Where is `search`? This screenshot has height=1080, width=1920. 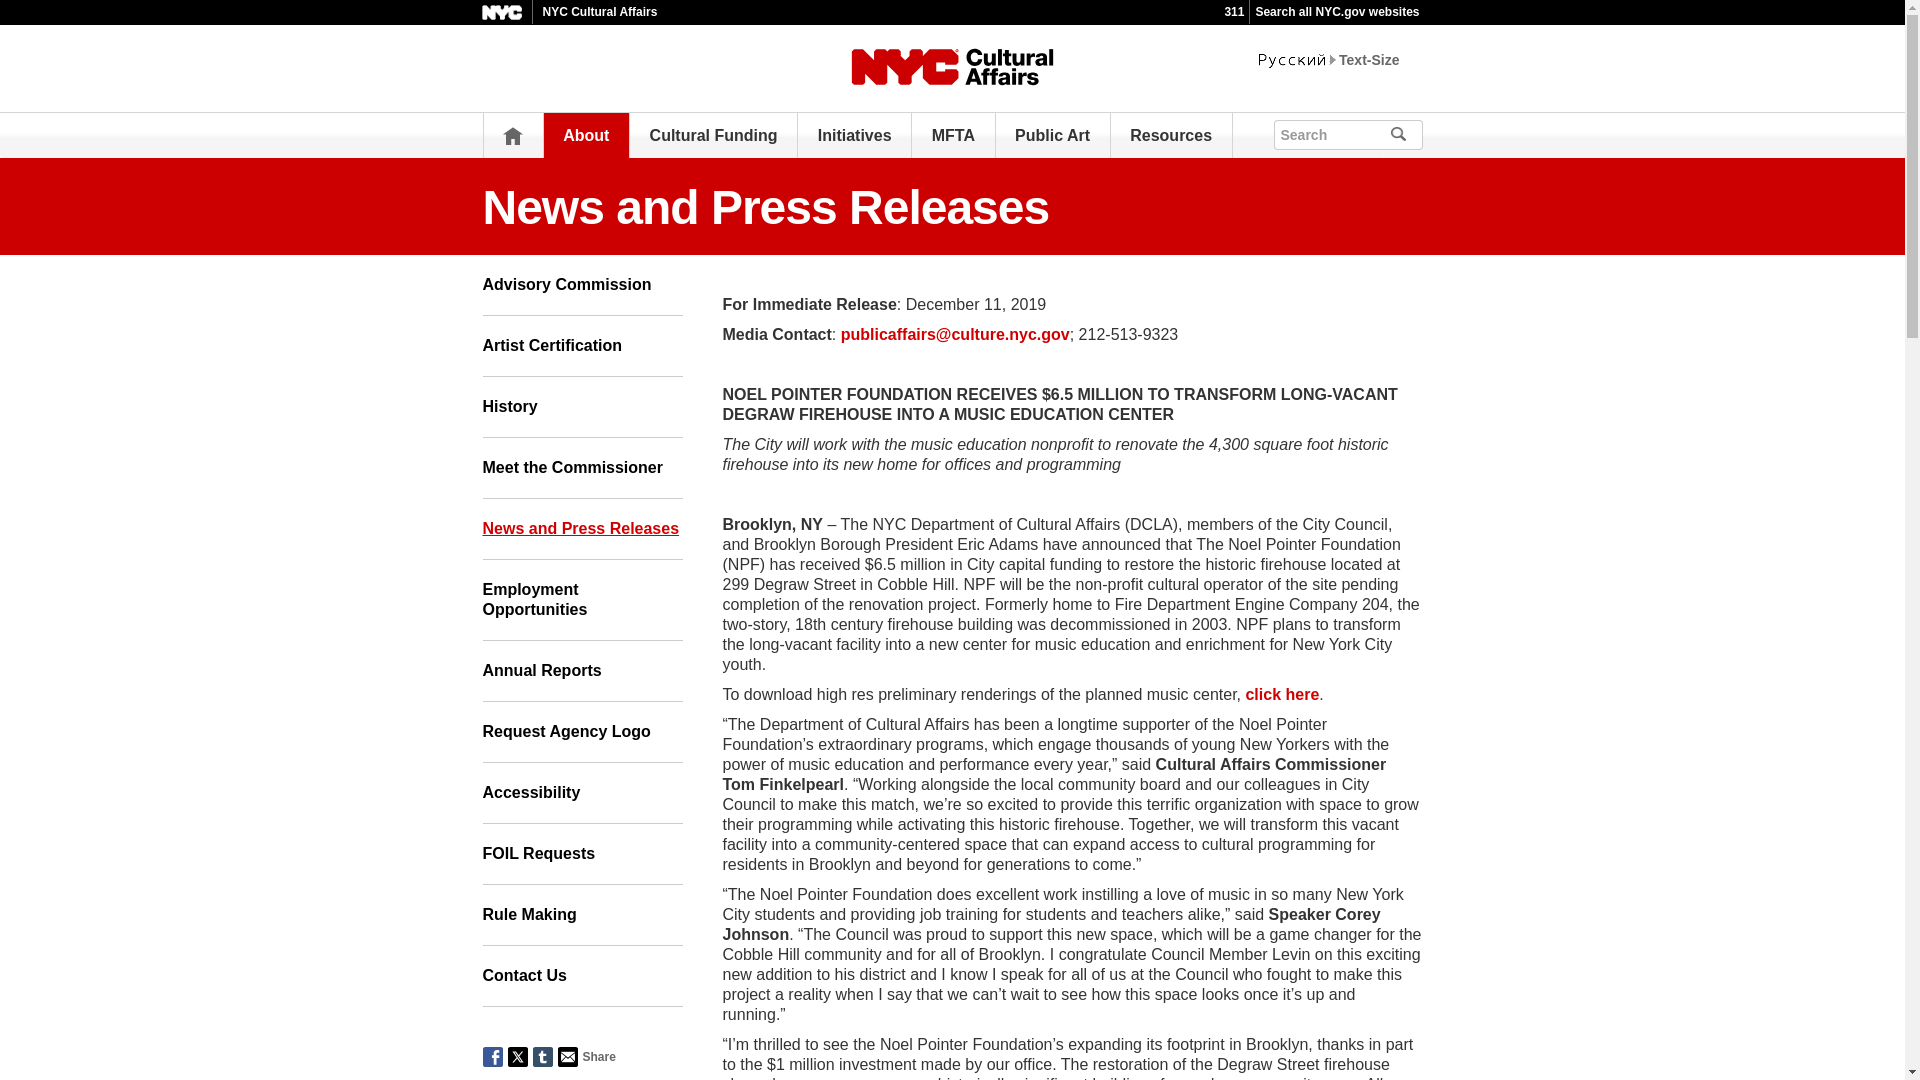
search is located at coordinates (1426, 132).